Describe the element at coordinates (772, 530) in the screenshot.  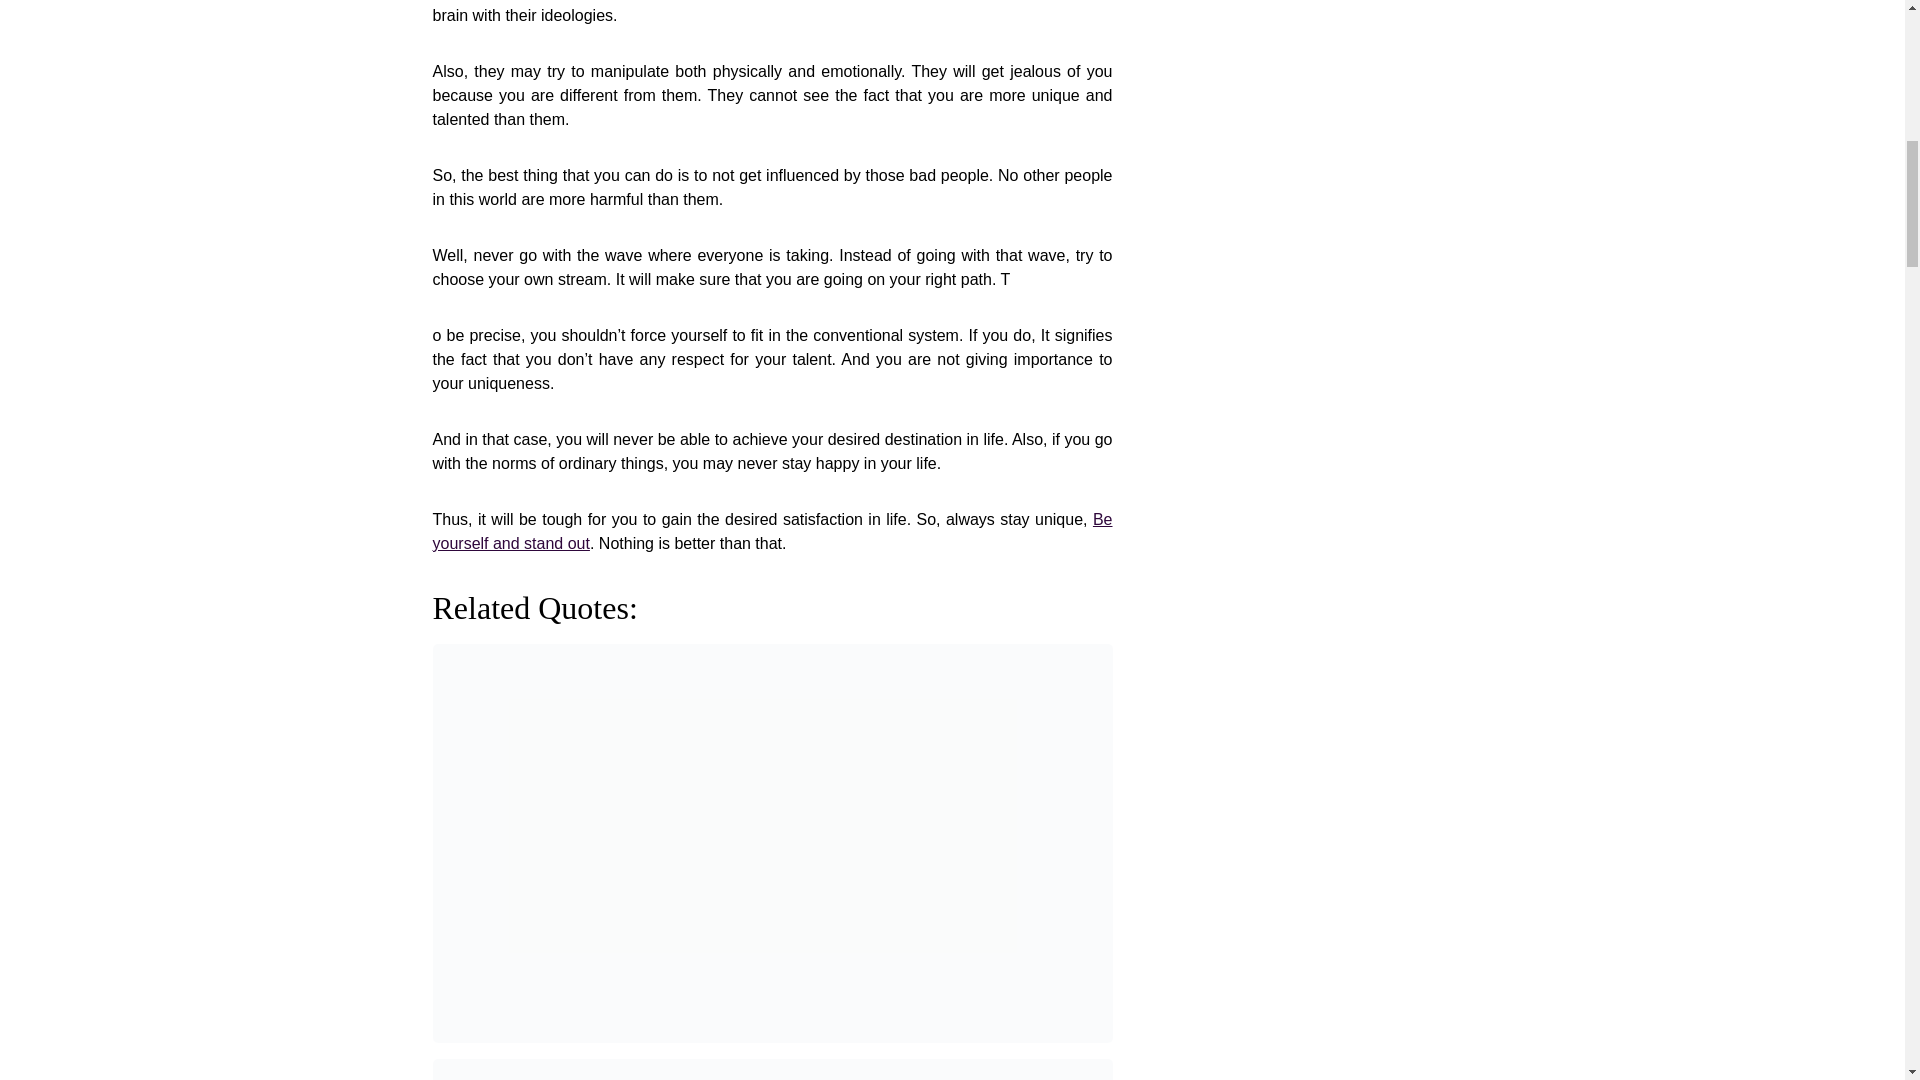
I see `Be yourself and stand out` at that location.